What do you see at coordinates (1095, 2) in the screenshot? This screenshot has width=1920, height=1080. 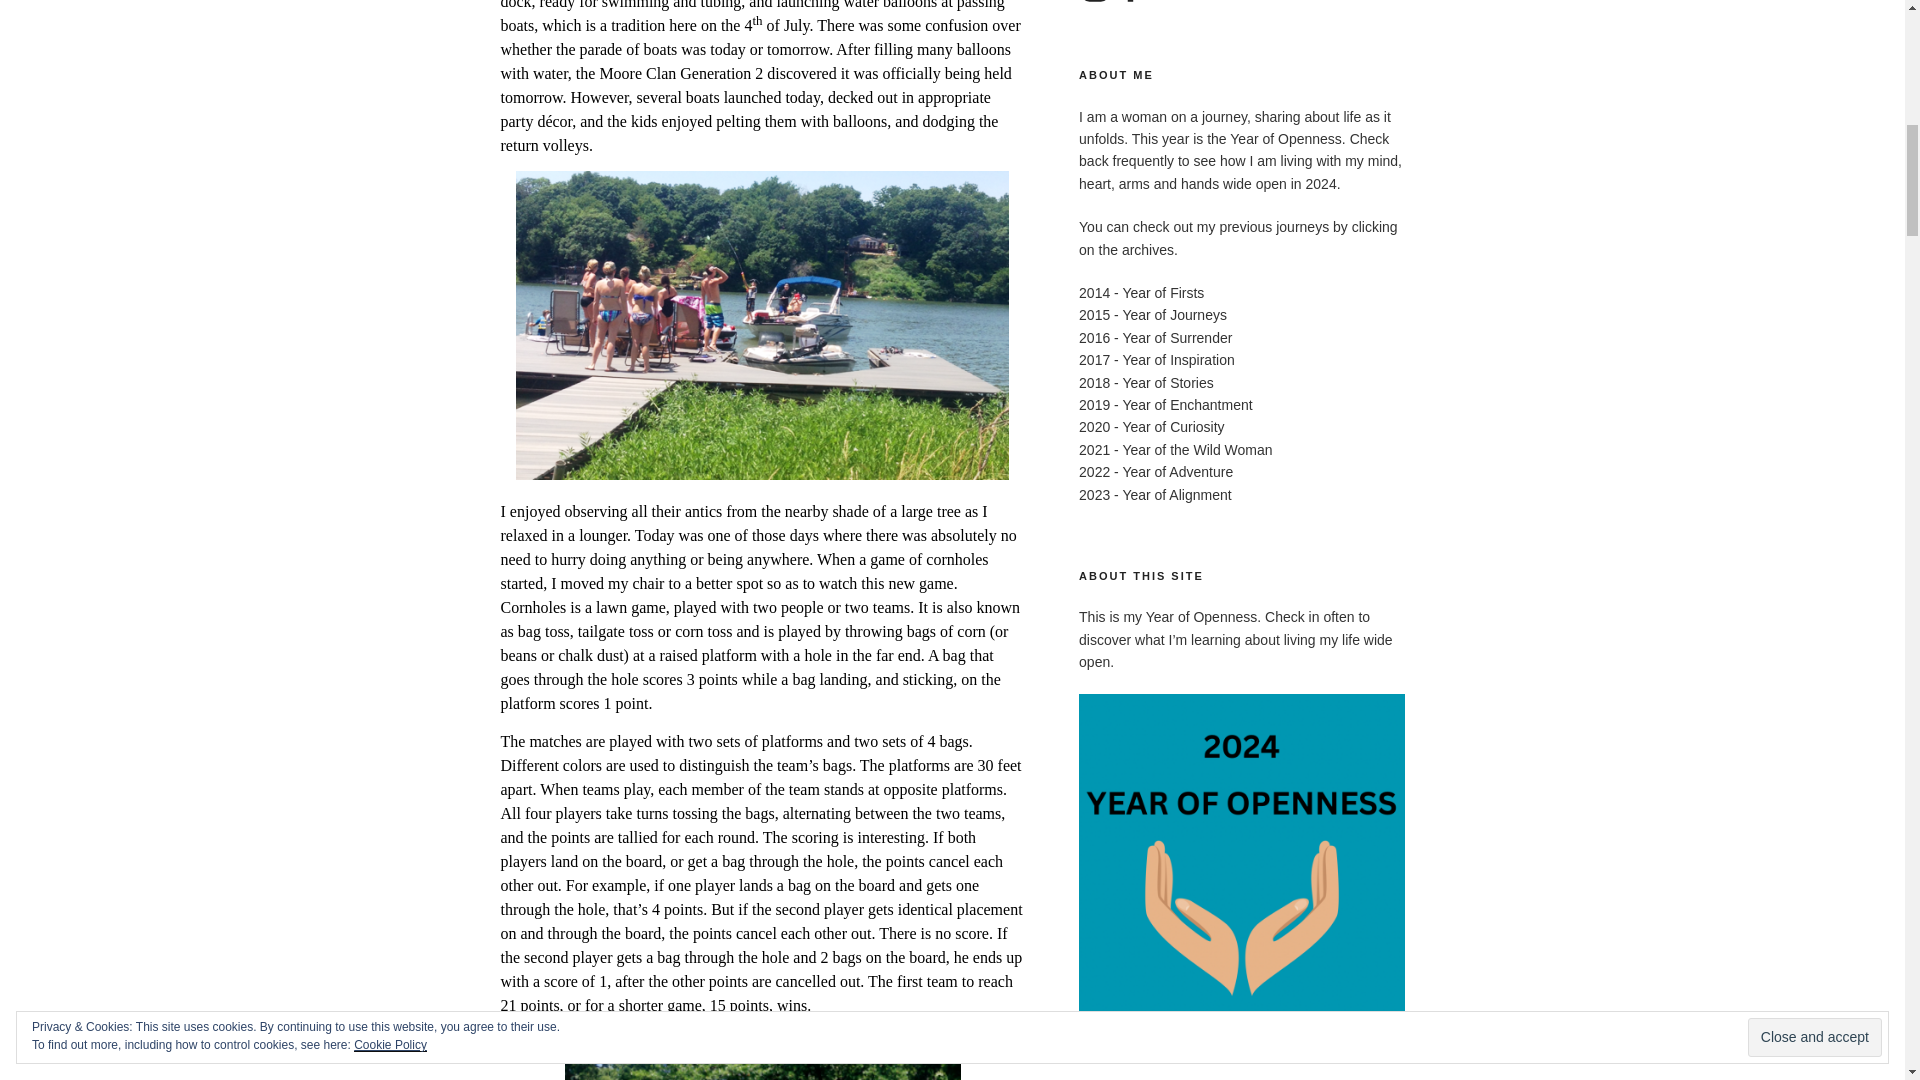 I see `Instagram` at bounding box center [1095, 2].